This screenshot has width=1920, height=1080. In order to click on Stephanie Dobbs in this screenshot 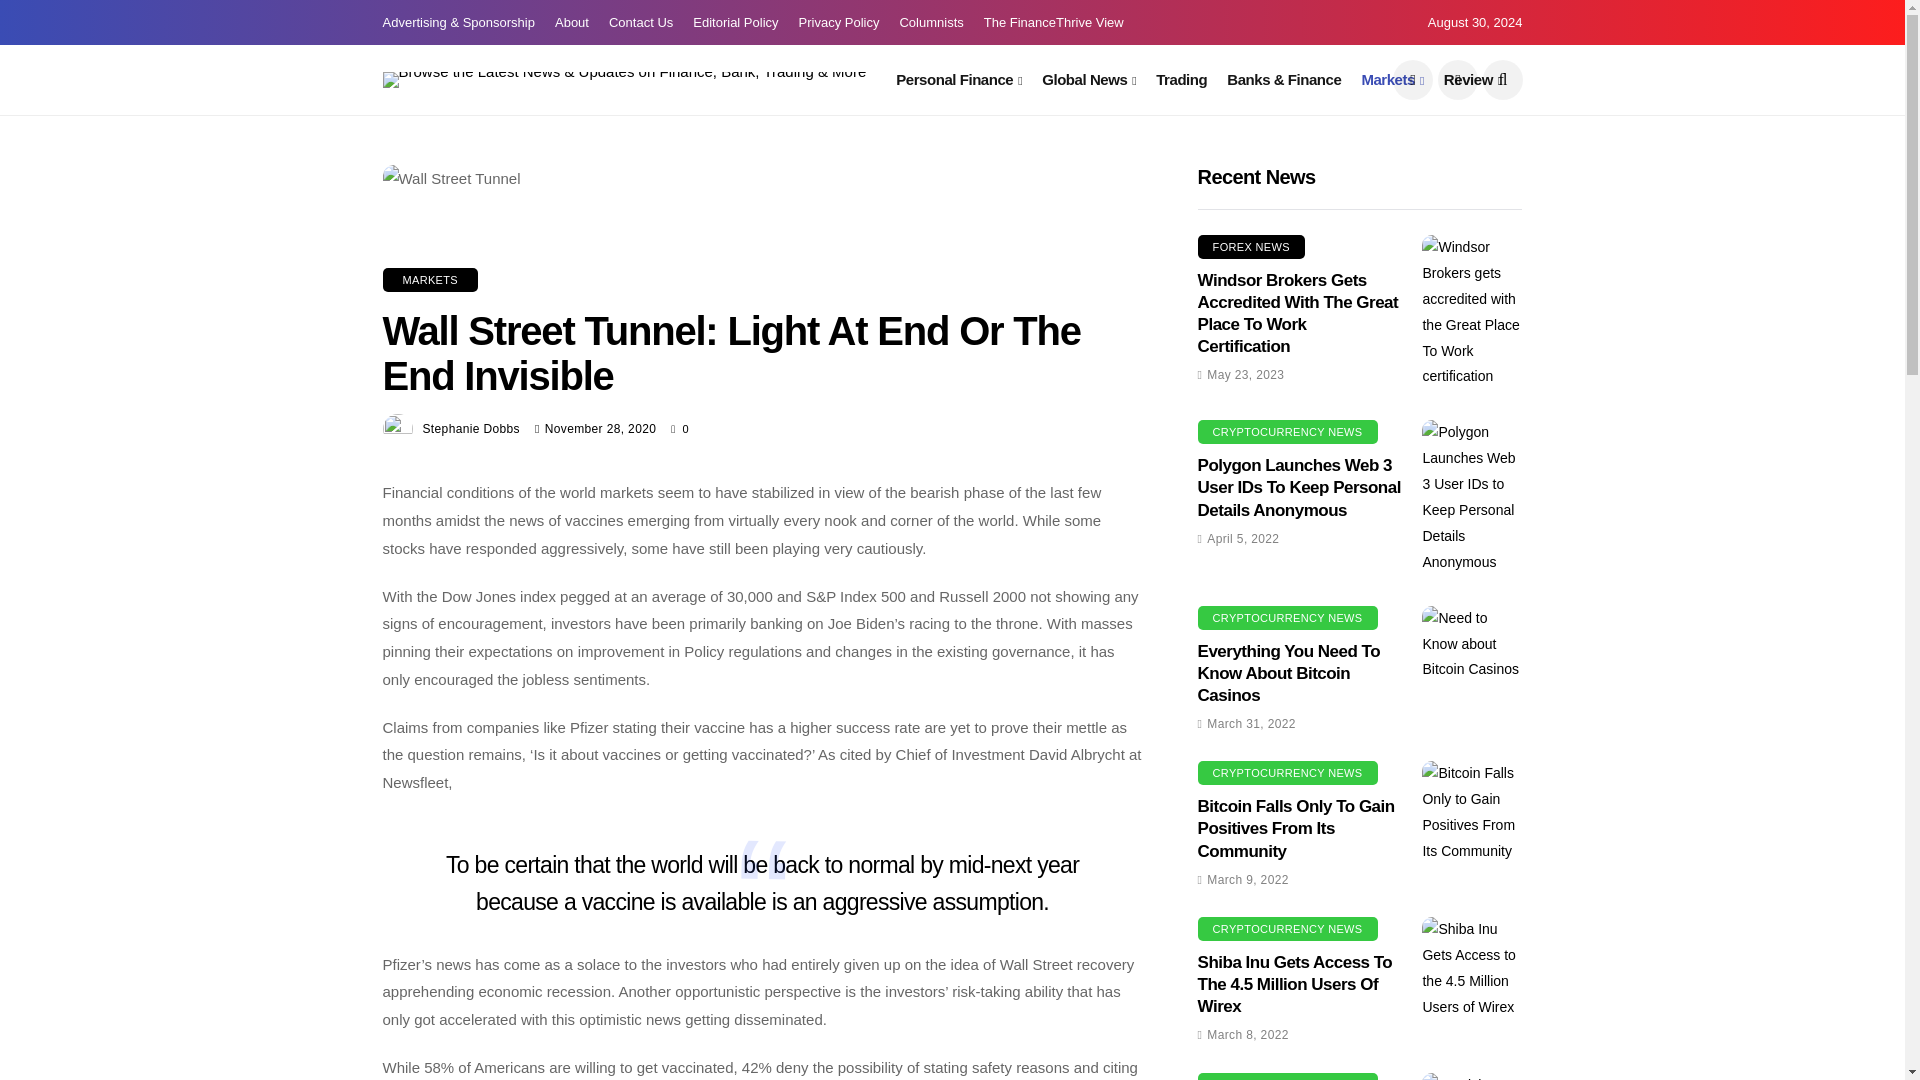, I will do `click(470, 429)`.